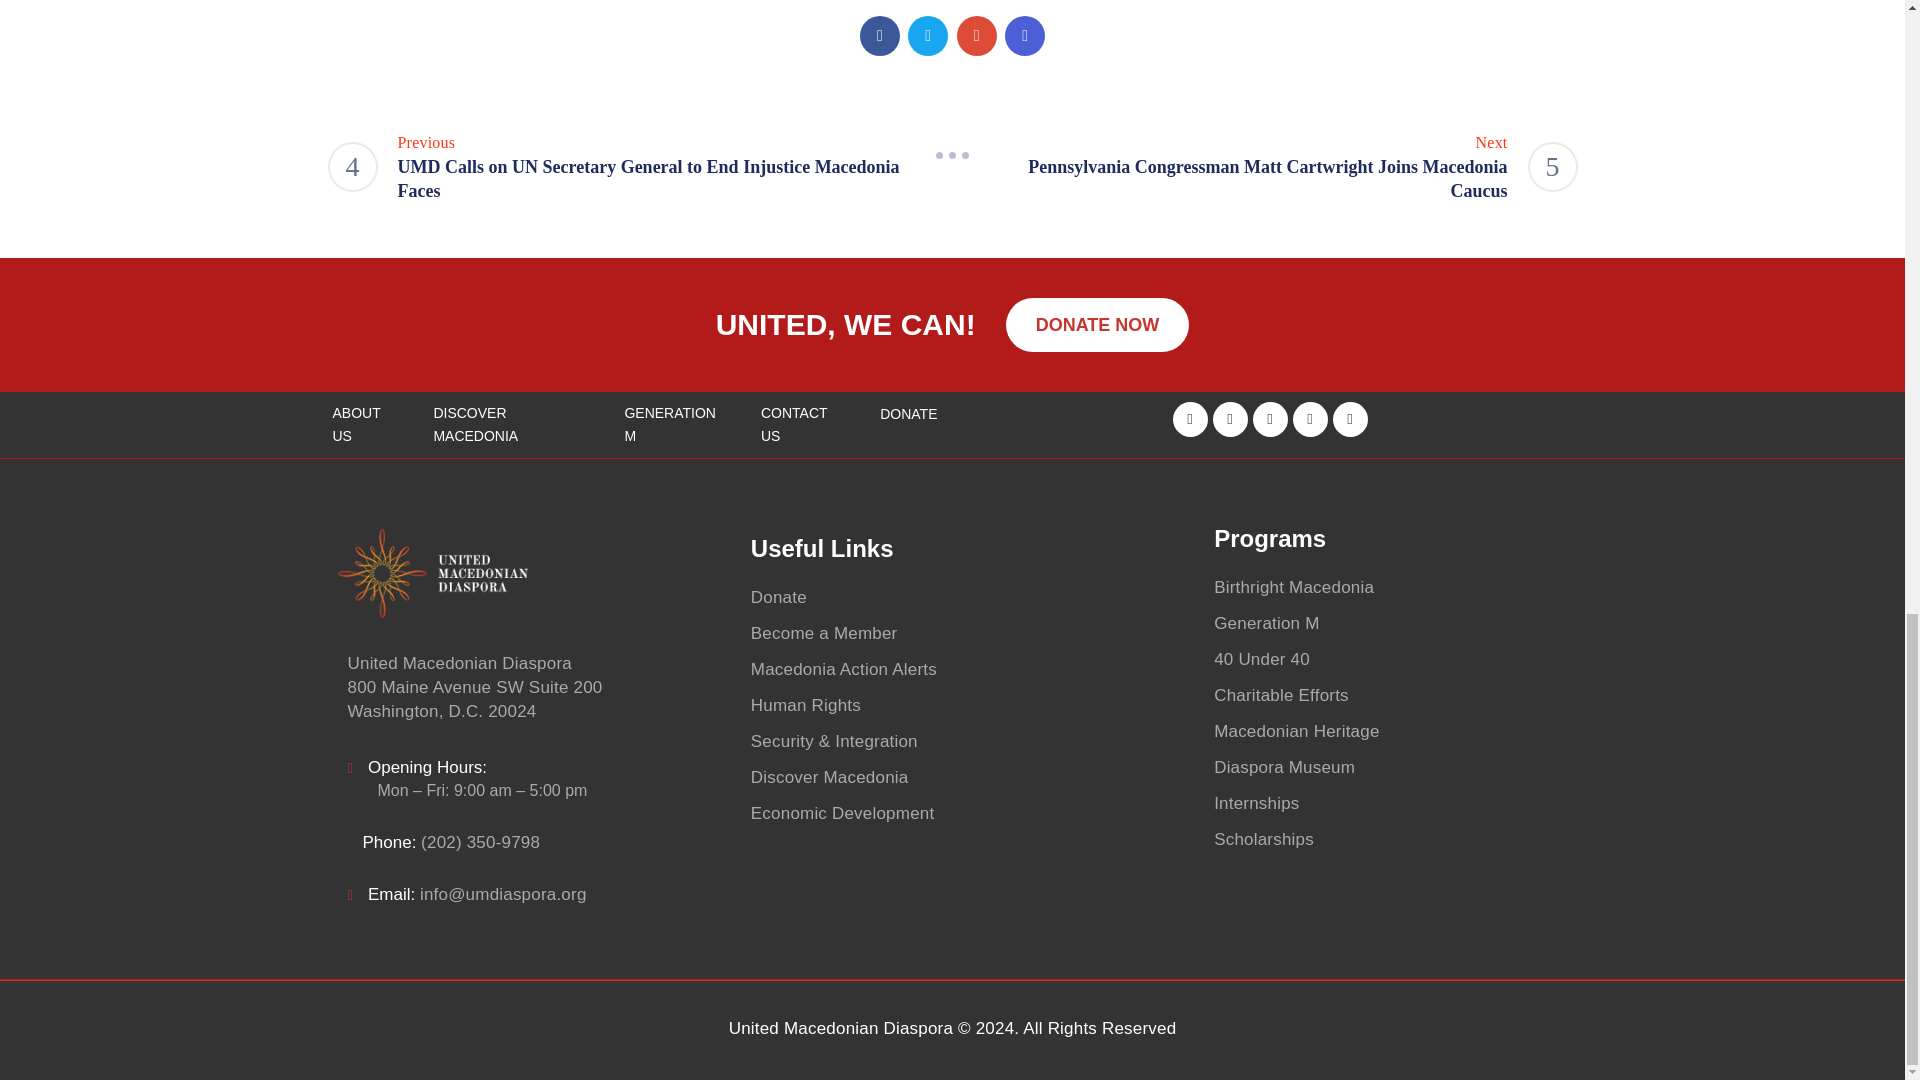  What do you see at coordinates (952, 156) in the screenshot?
I see `Slash` at bounding box center [952, 156].